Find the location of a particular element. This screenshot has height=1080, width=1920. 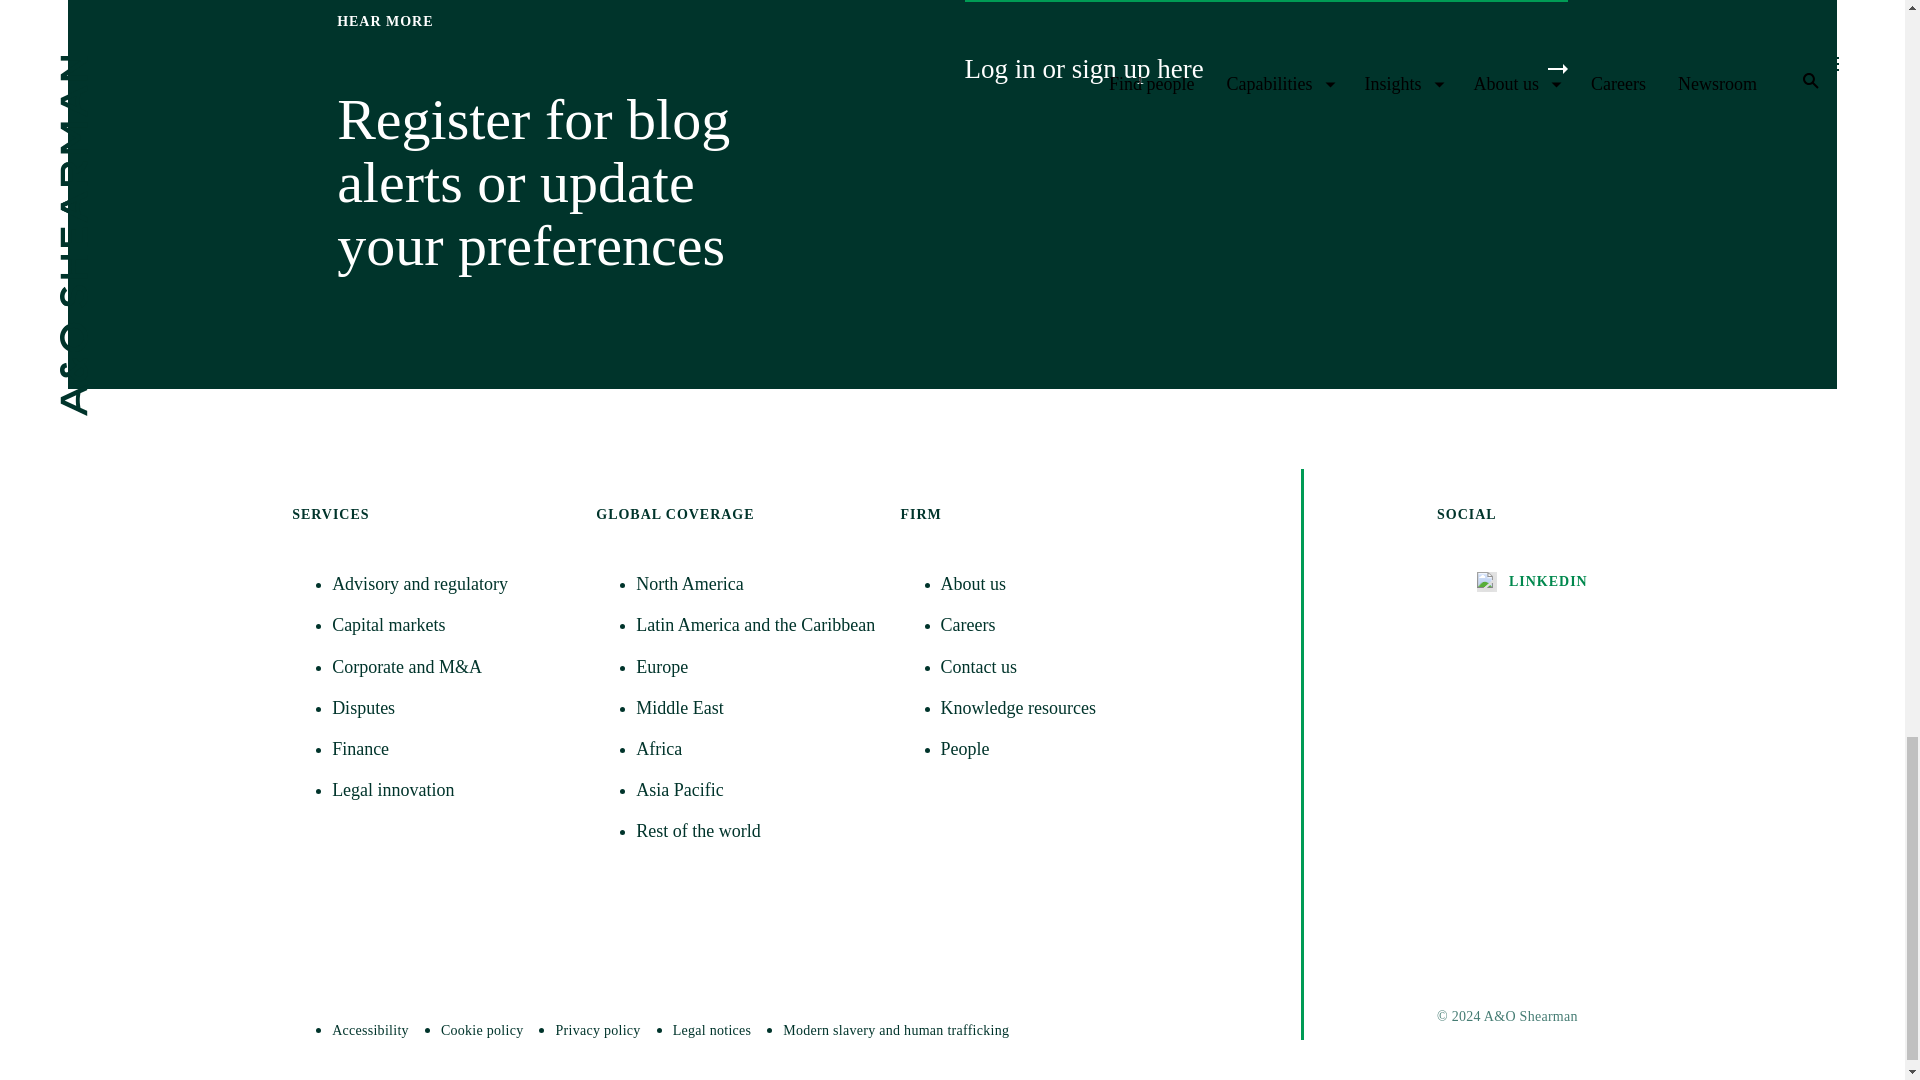

Legal innovation is located at coordinates (452, 790).